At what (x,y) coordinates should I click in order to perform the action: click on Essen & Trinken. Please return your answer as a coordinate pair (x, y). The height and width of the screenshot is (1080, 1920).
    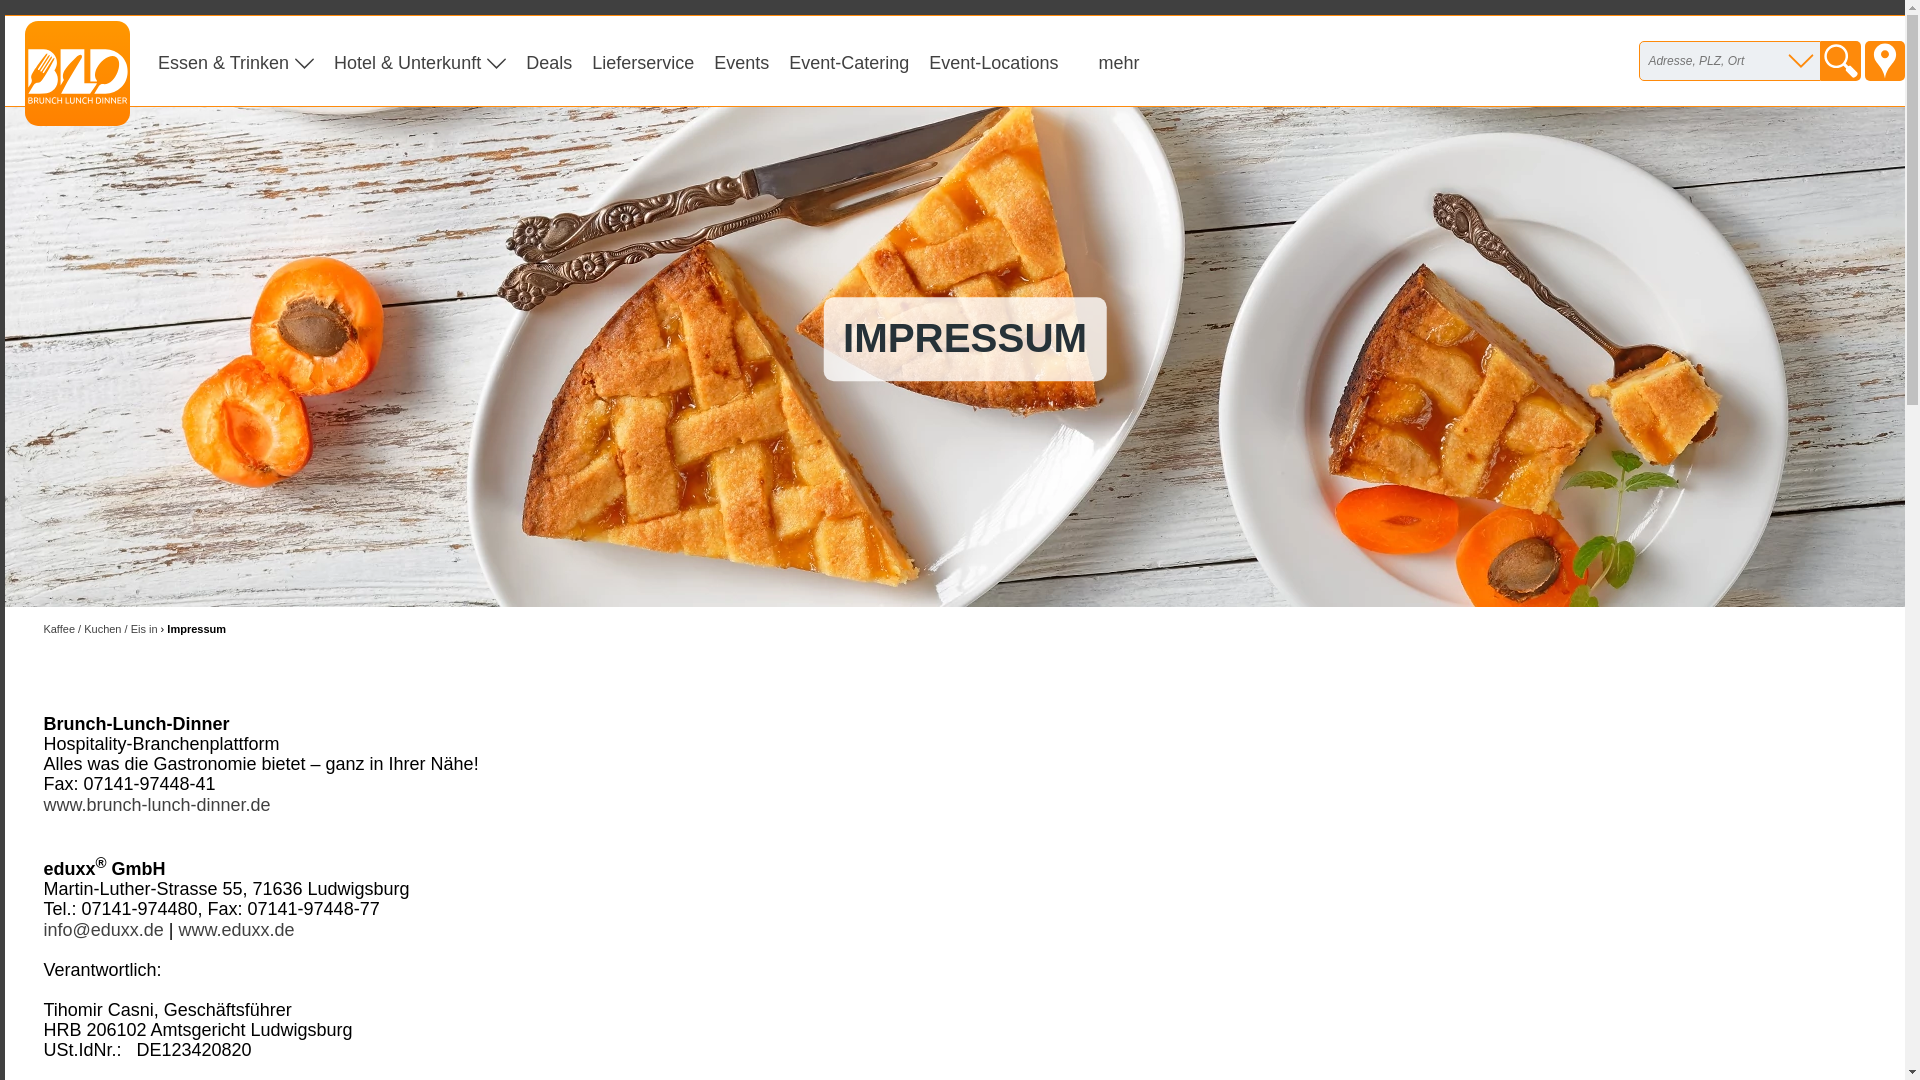
    Looking at the image, I should click on (236, 62).